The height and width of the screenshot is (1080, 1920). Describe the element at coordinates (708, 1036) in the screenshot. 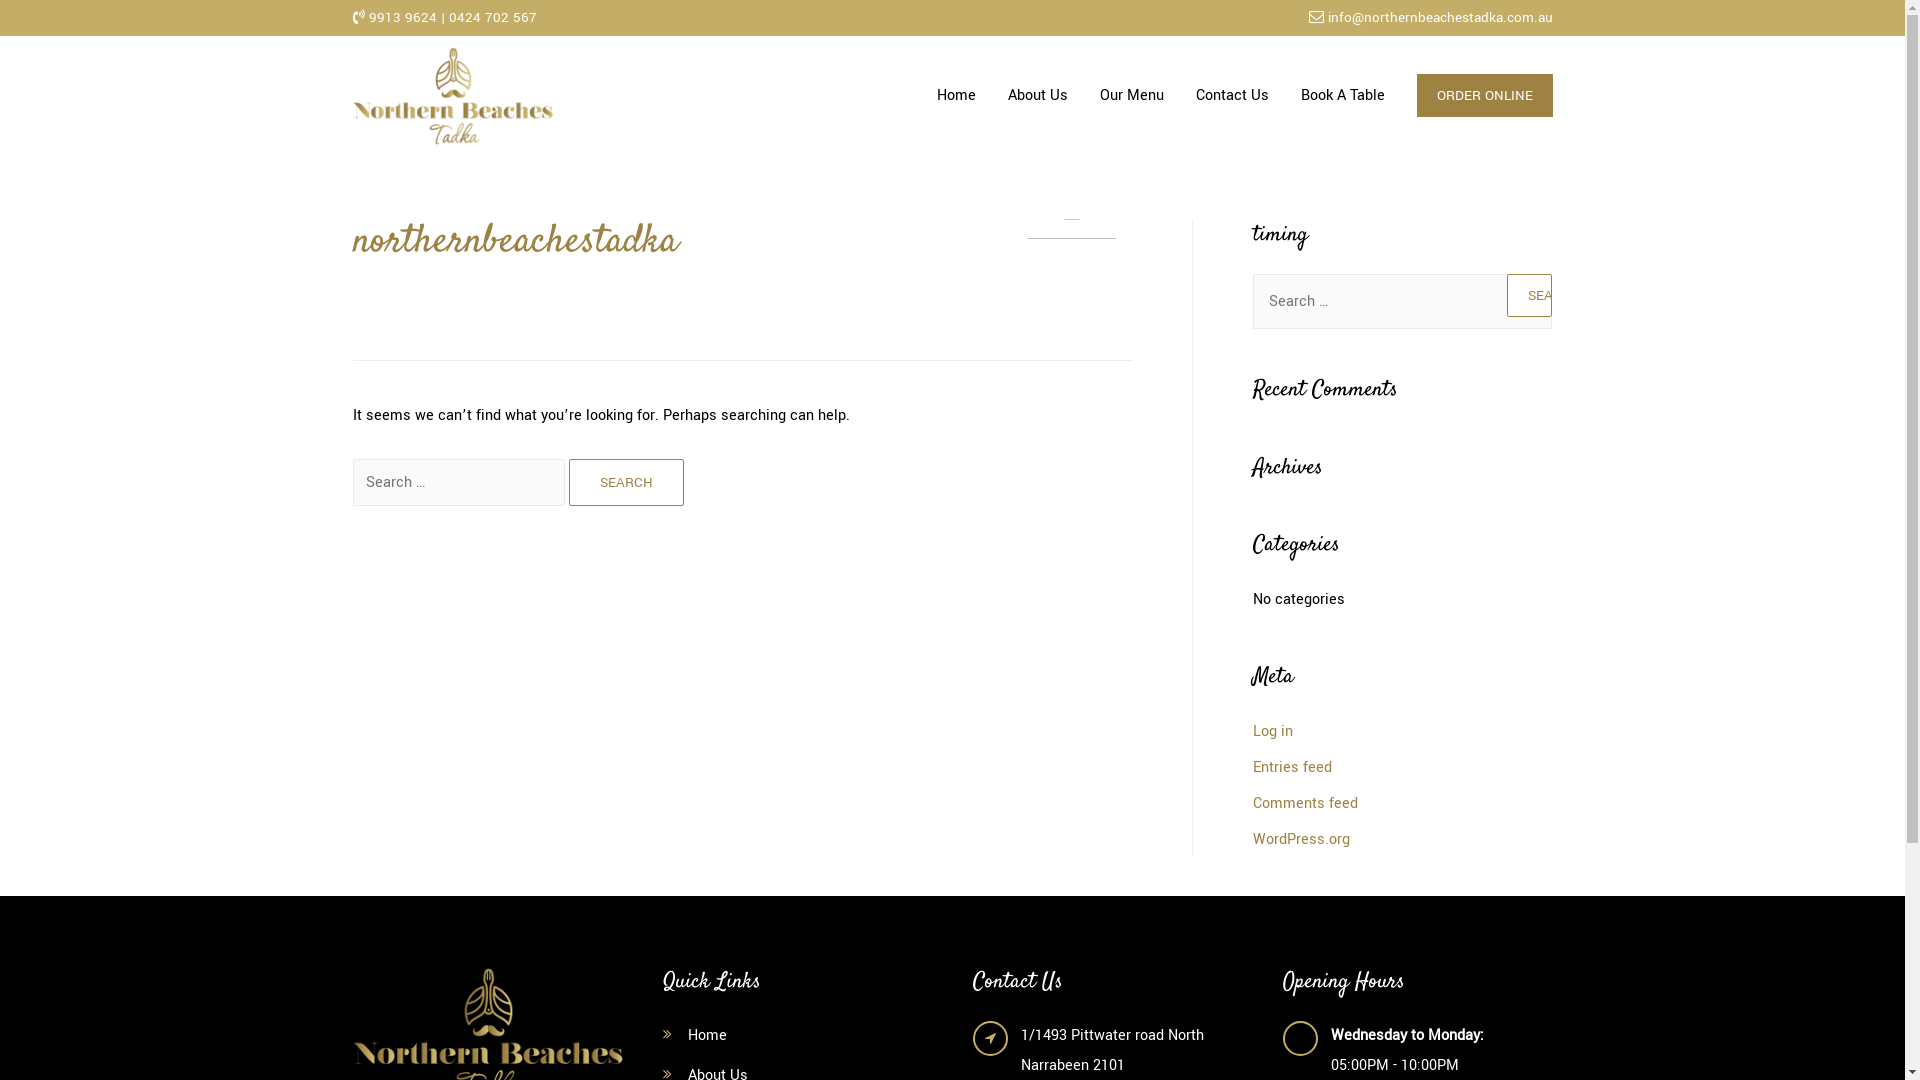

I see `Home` at that location.